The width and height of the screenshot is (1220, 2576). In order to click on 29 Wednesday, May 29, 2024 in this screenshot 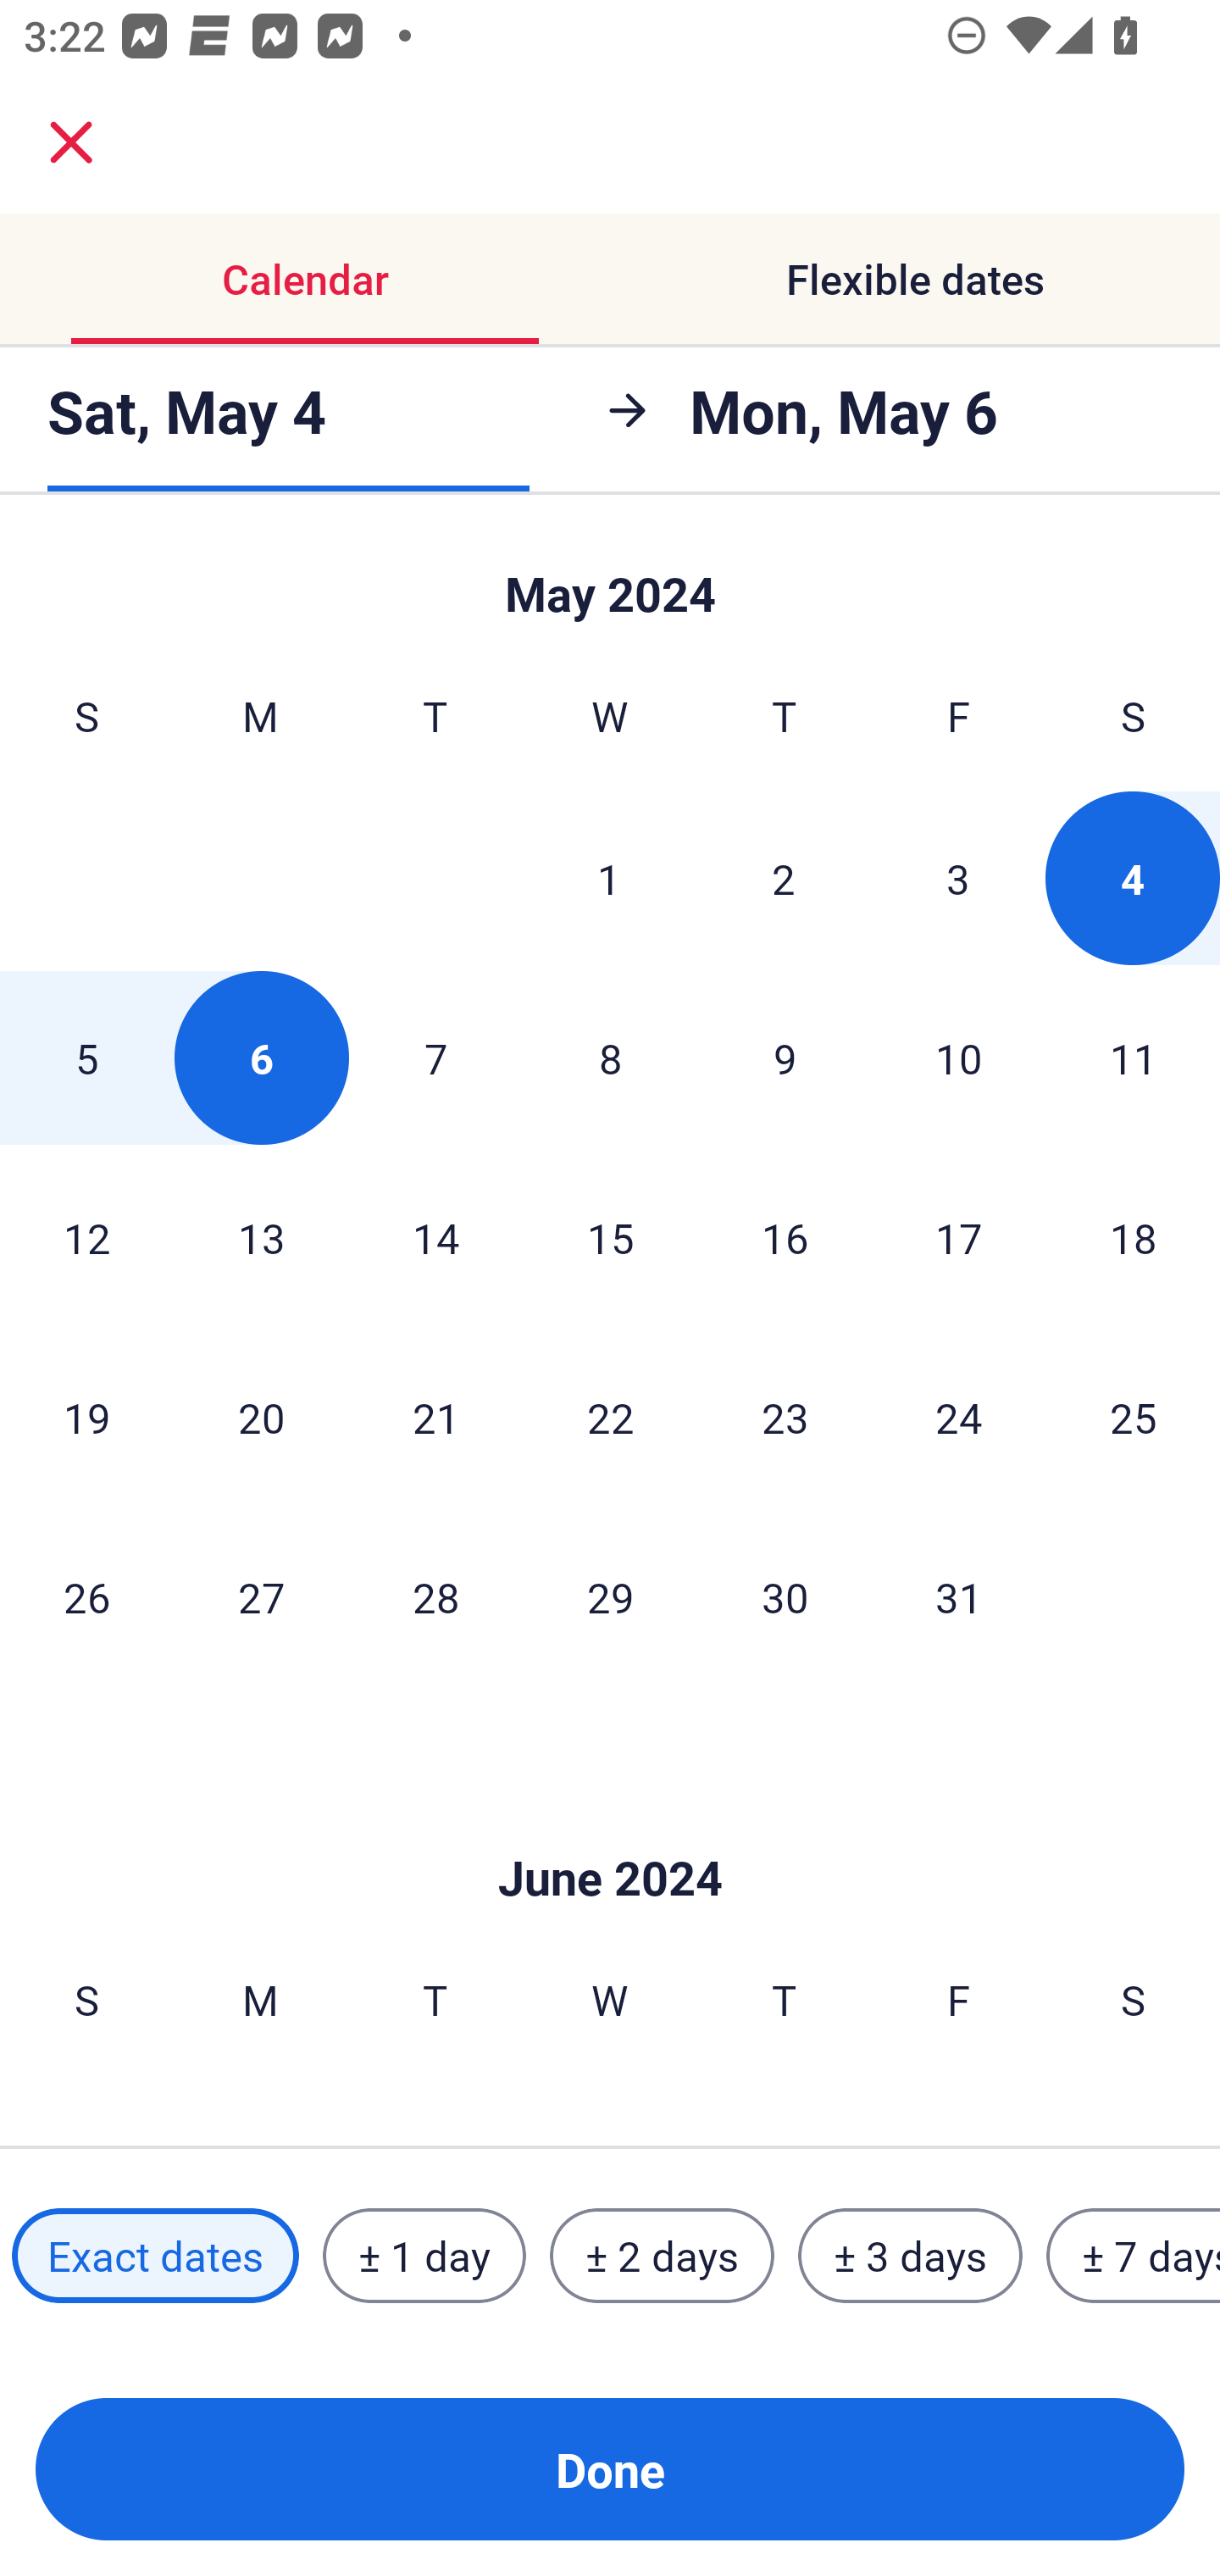, I will do `click(610, 1596)`.